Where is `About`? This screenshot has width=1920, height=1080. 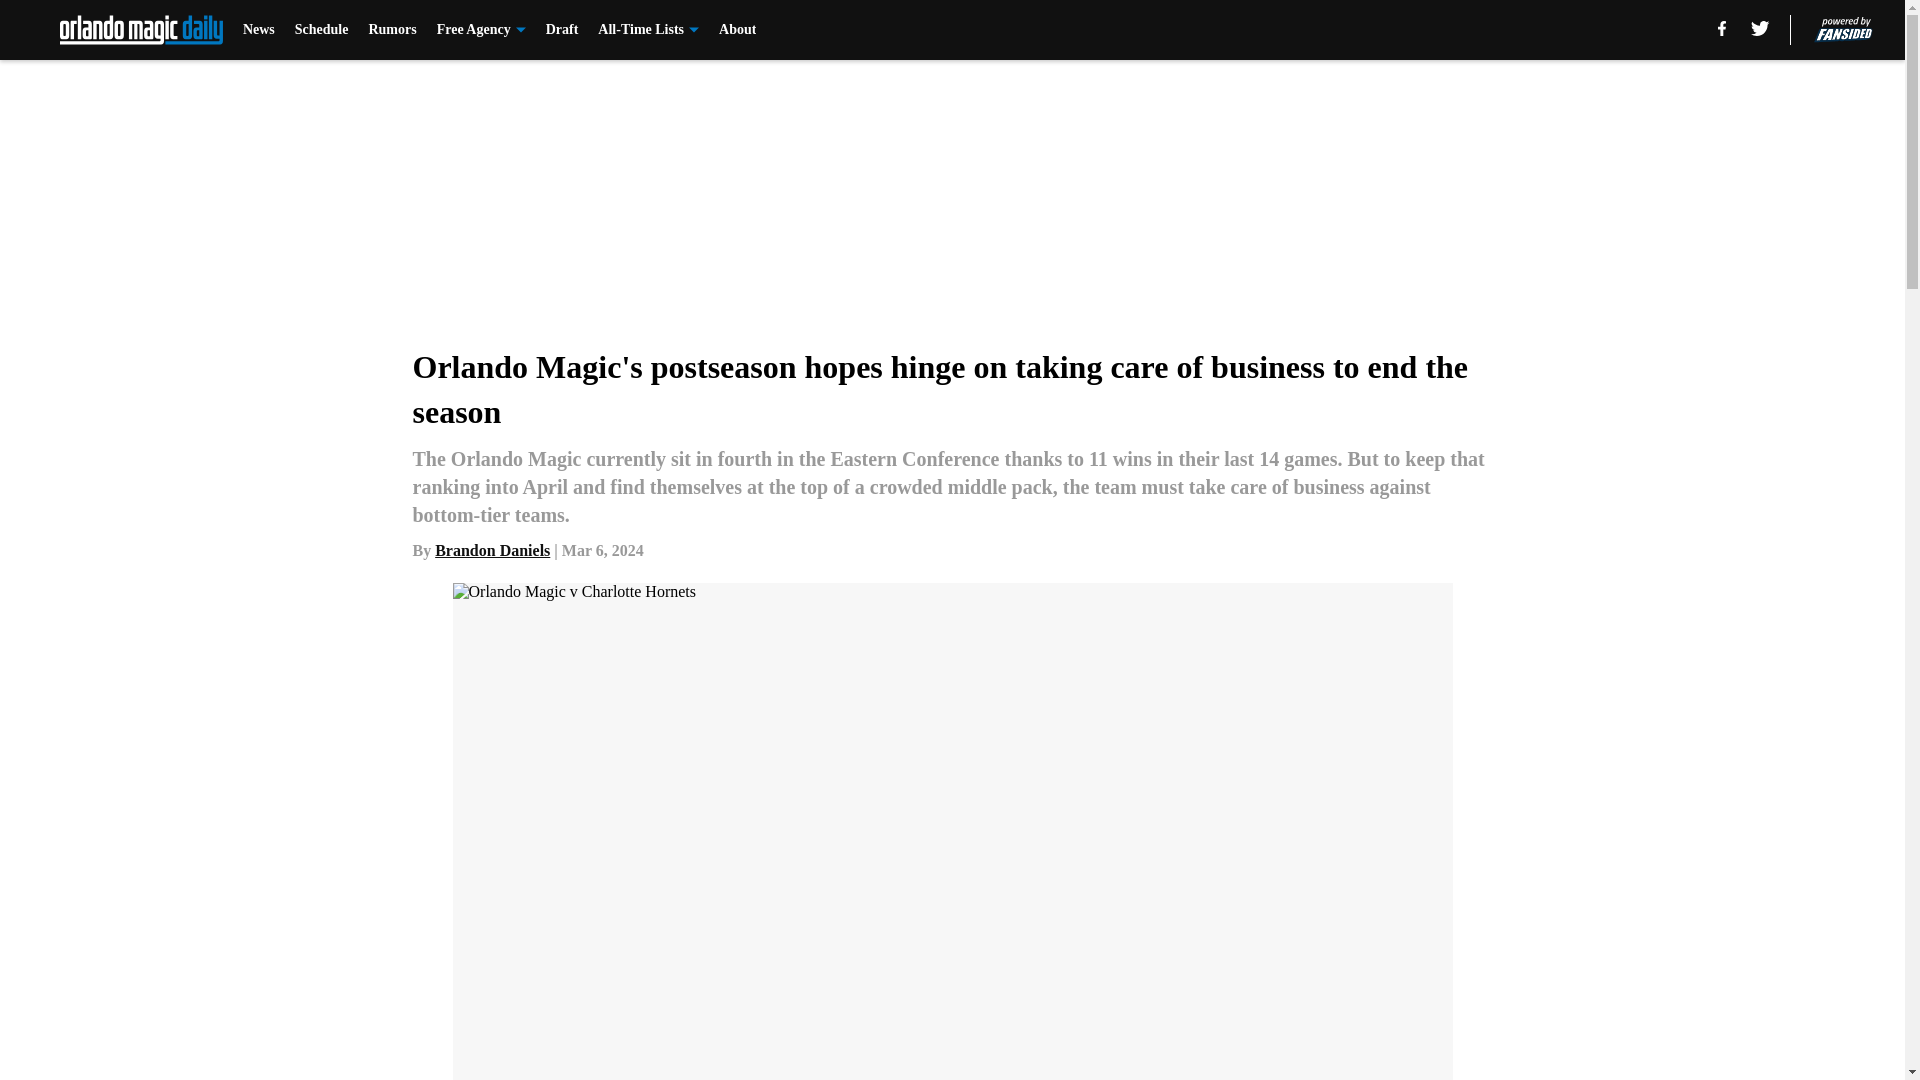
About is located at coordinates (737, 30).